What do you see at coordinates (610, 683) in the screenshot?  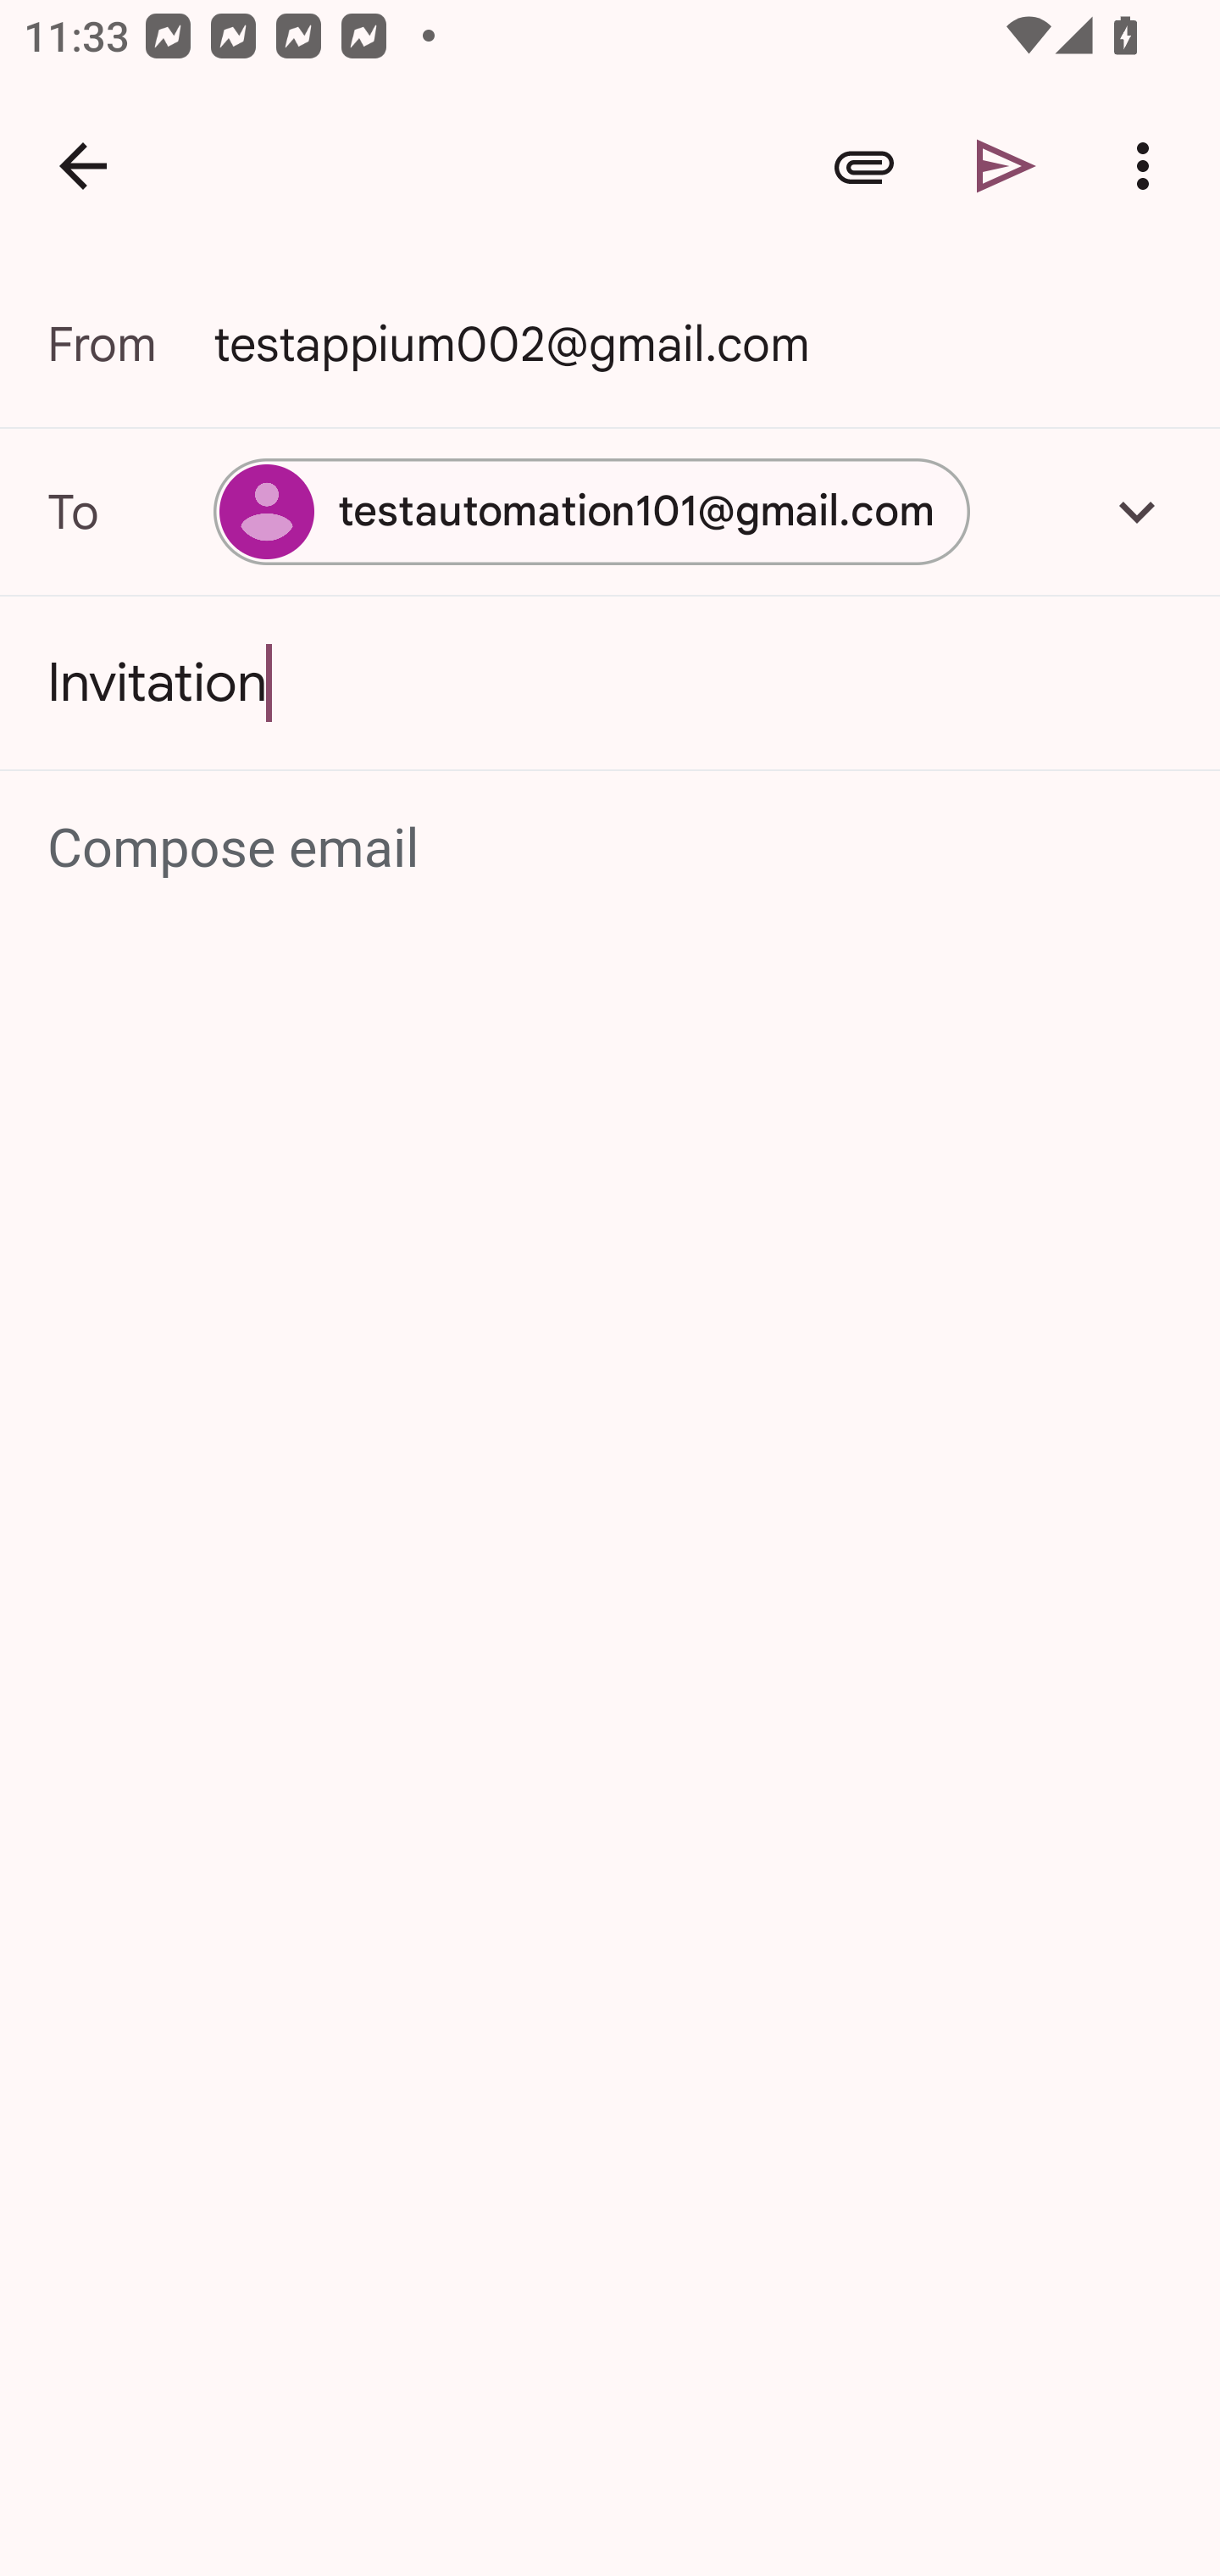 I see `Invitation` at bounding box center [610, 683].